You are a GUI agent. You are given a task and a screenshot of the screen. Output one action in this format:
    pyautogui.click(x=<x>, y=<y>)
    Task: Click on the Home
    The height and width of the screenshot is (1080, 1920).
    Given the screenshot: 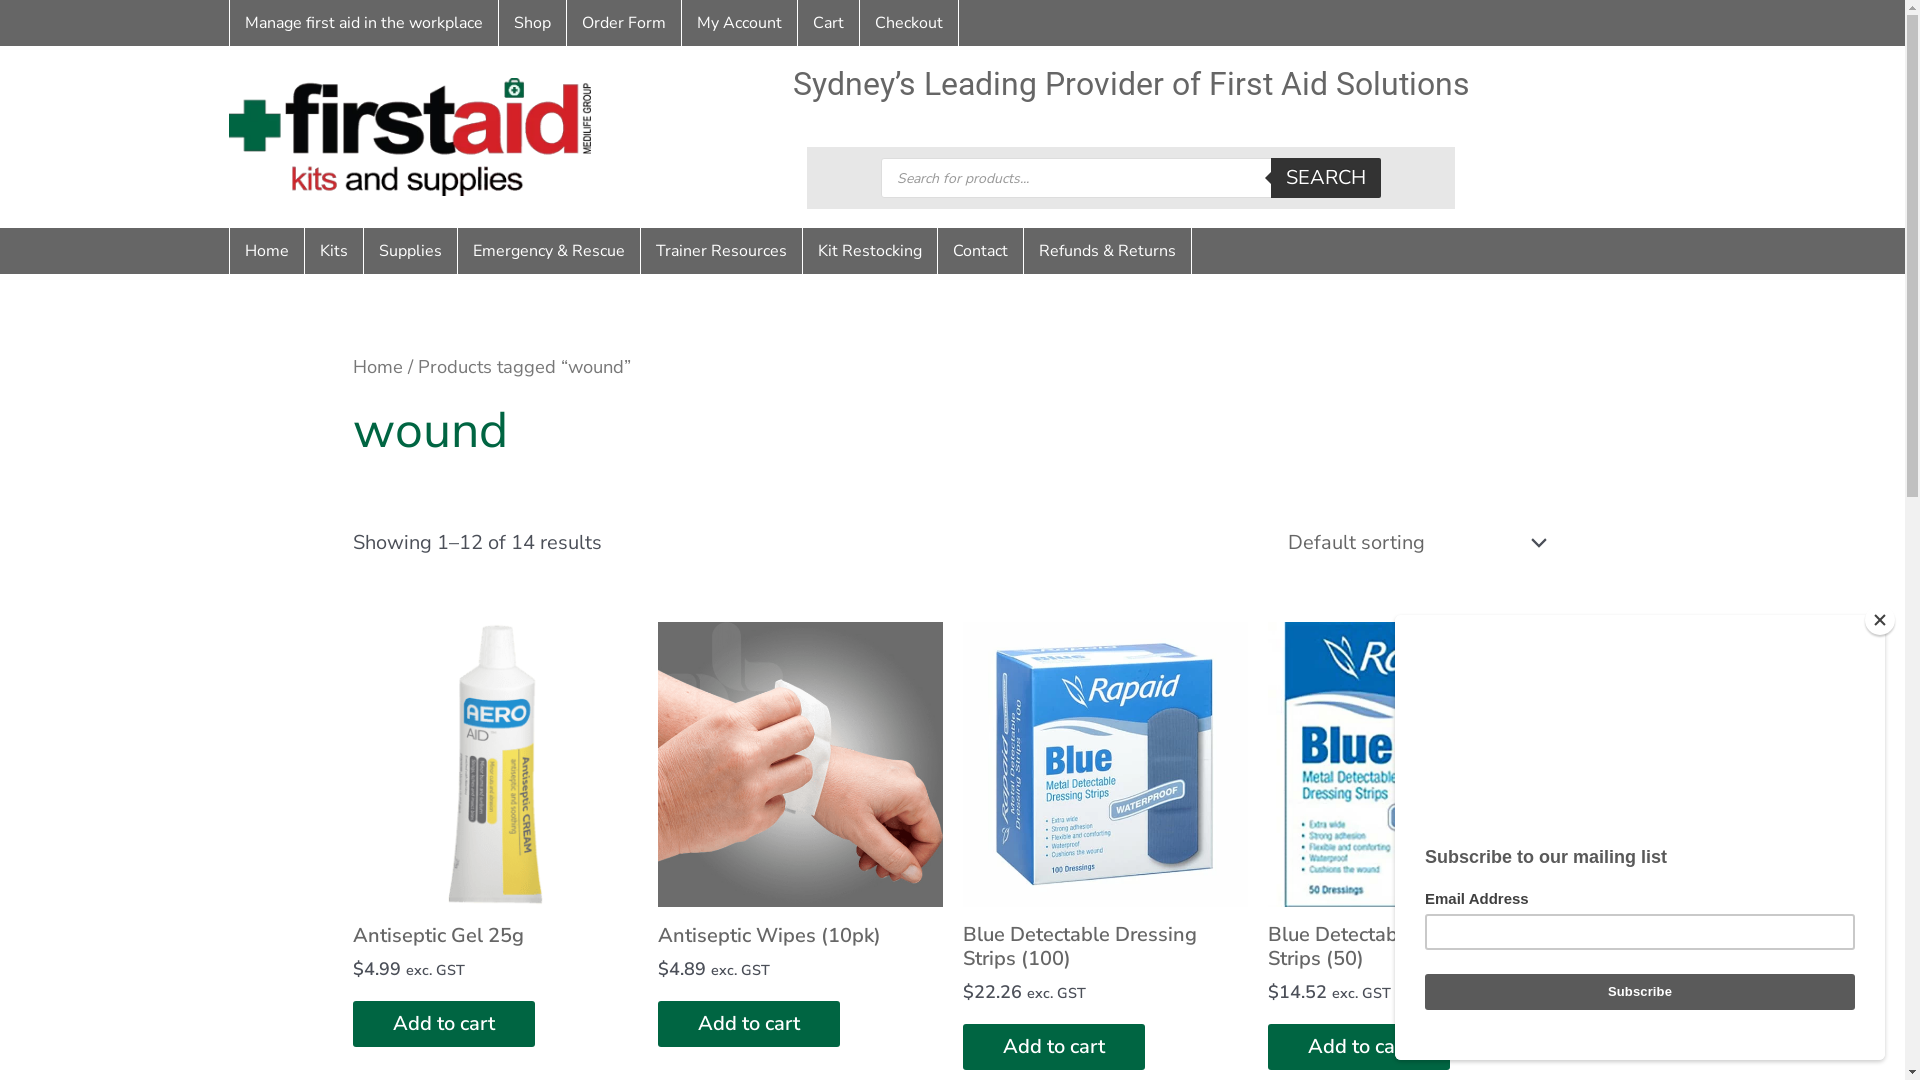 What is the action you would take?
    pyautogui.click(x=267, y=251)
    